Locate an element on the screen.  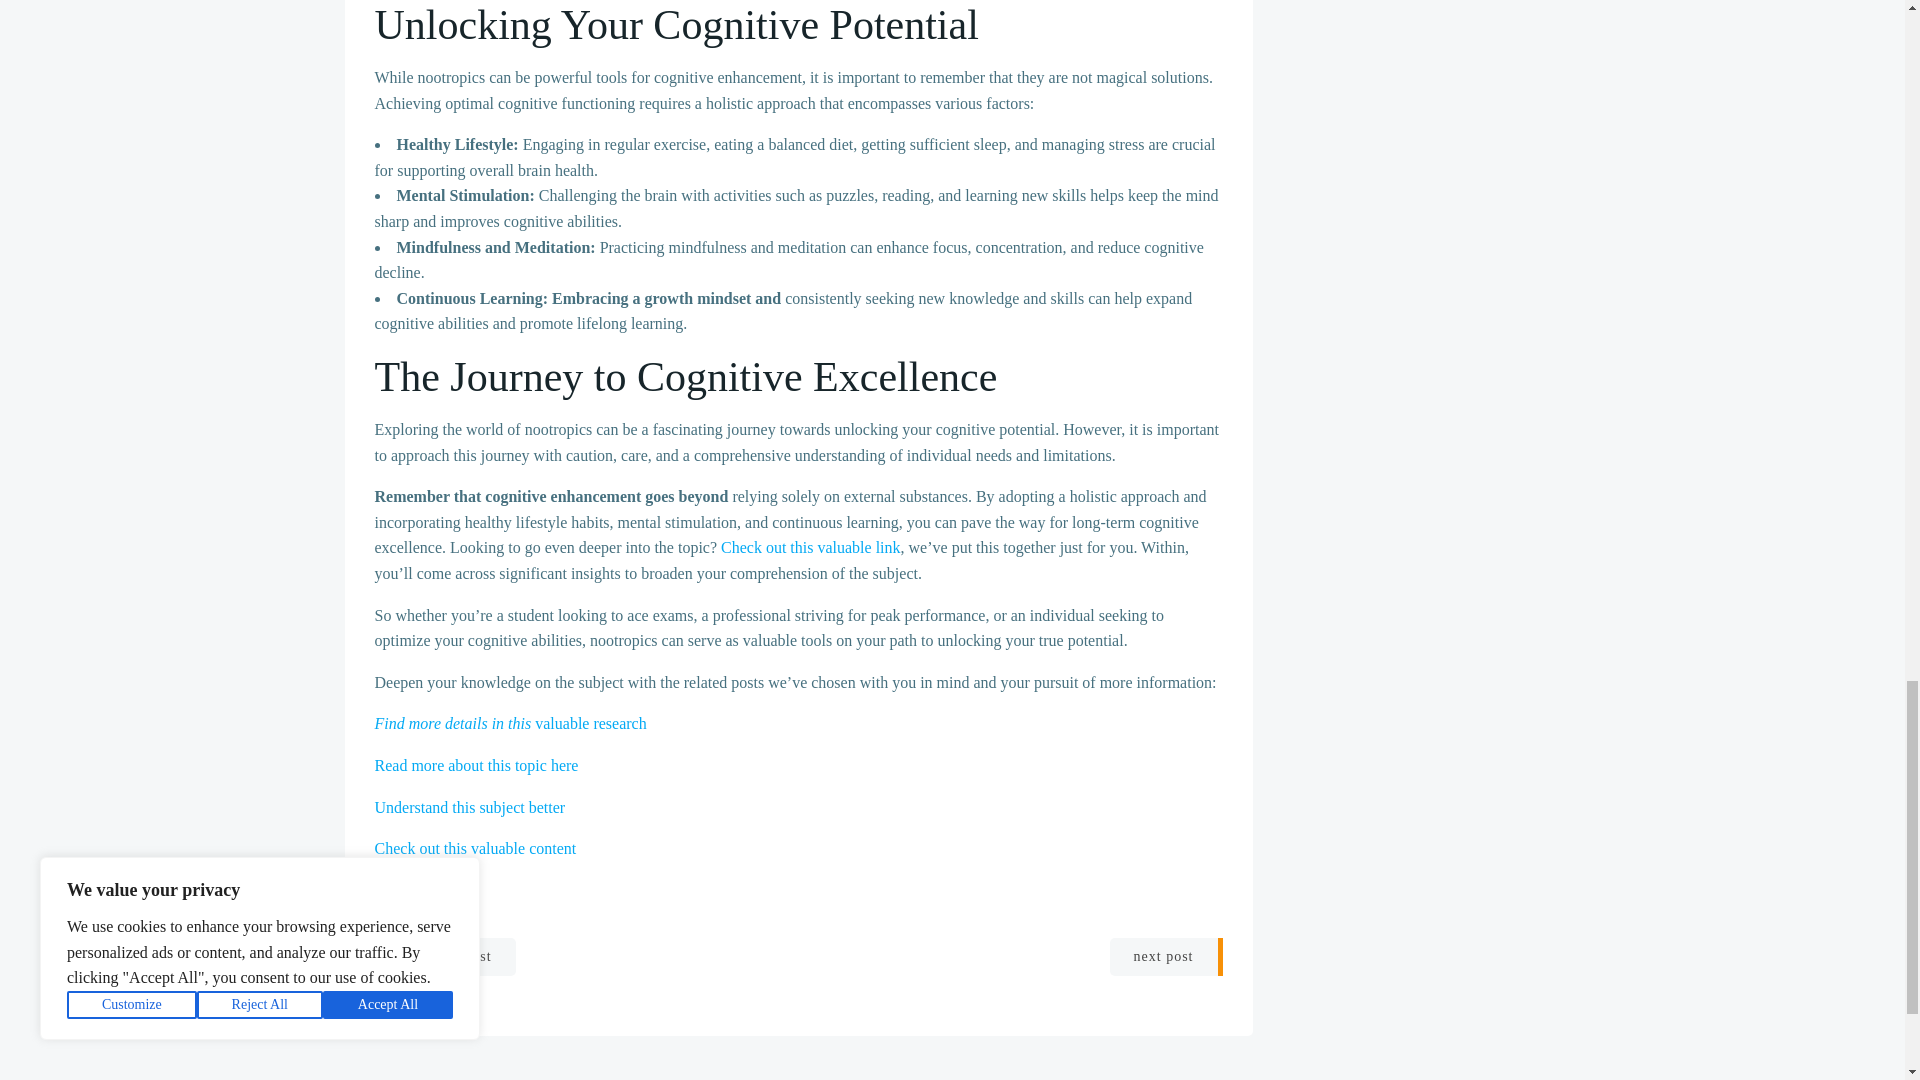
Read more about this topic here is located at coordinates (476, 766).